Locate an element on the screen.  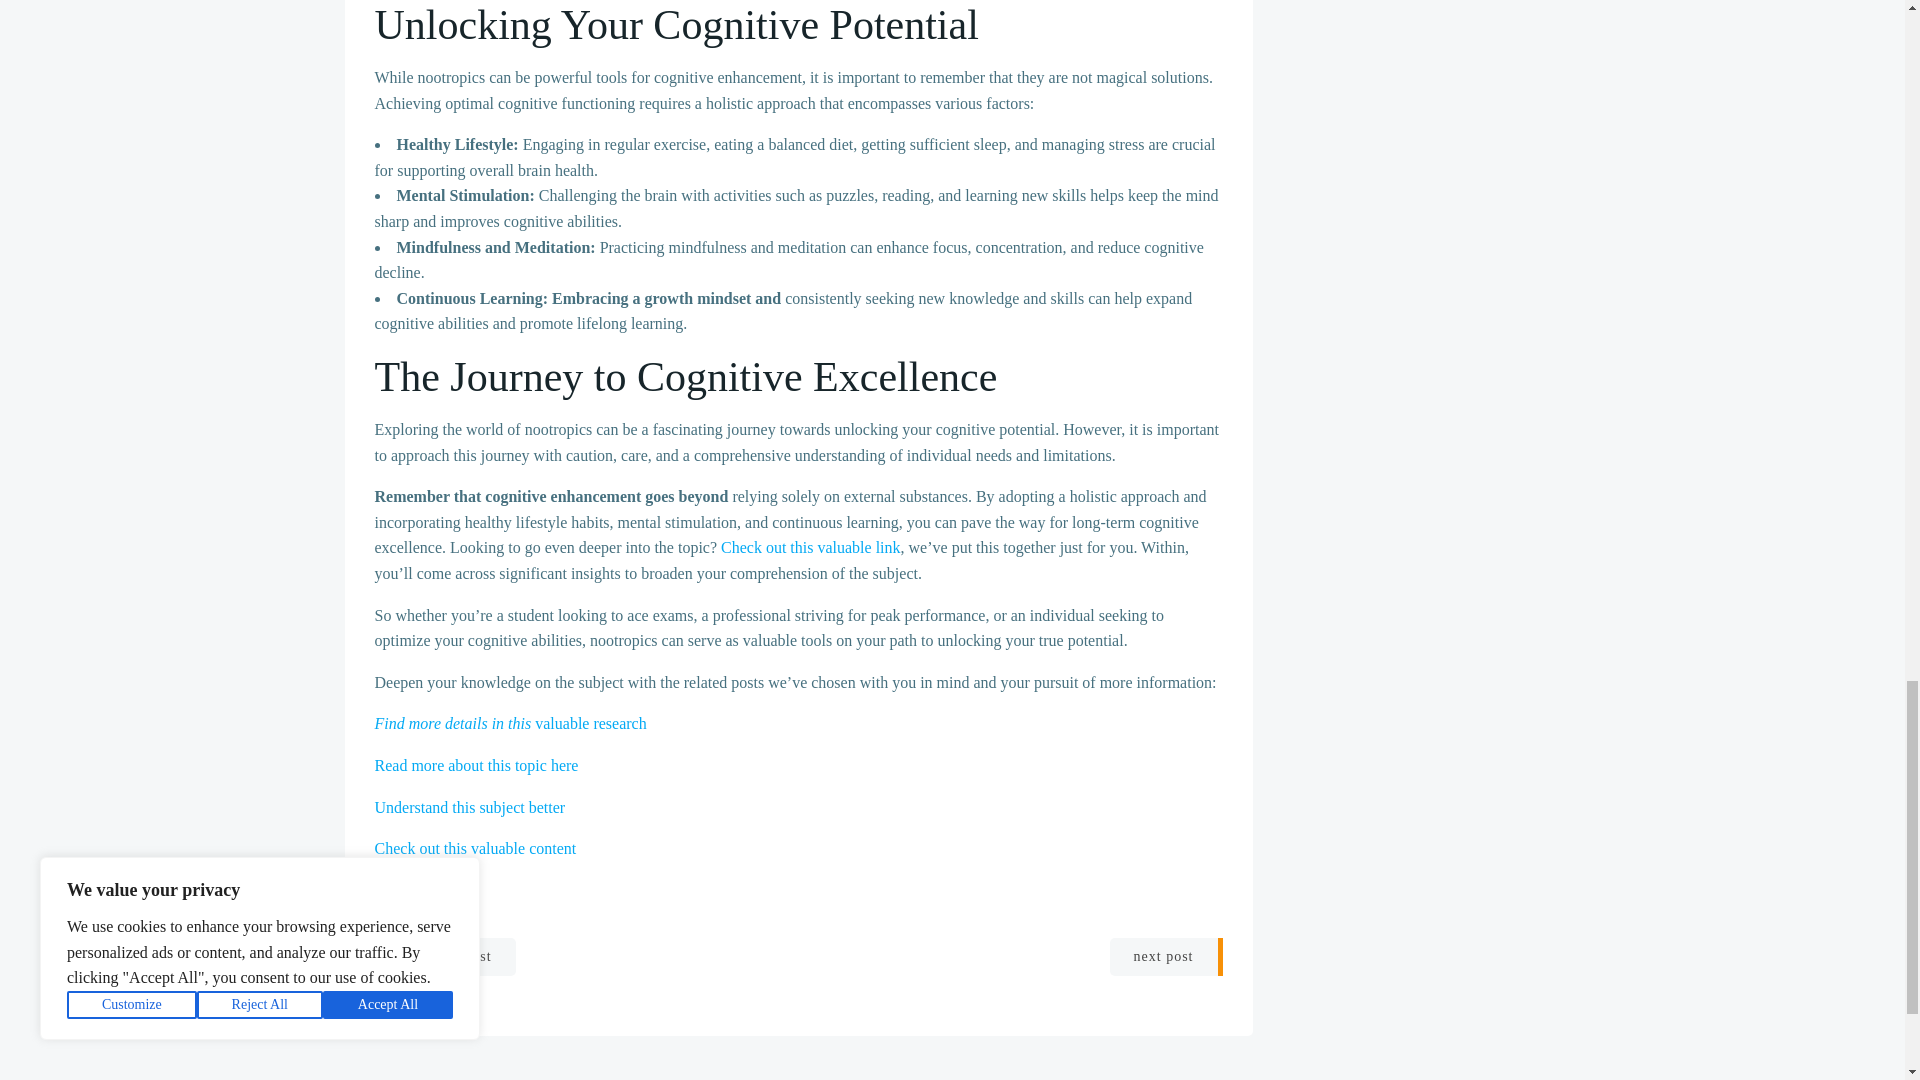
Read more about this topic here is located at coordinates (476, 766).